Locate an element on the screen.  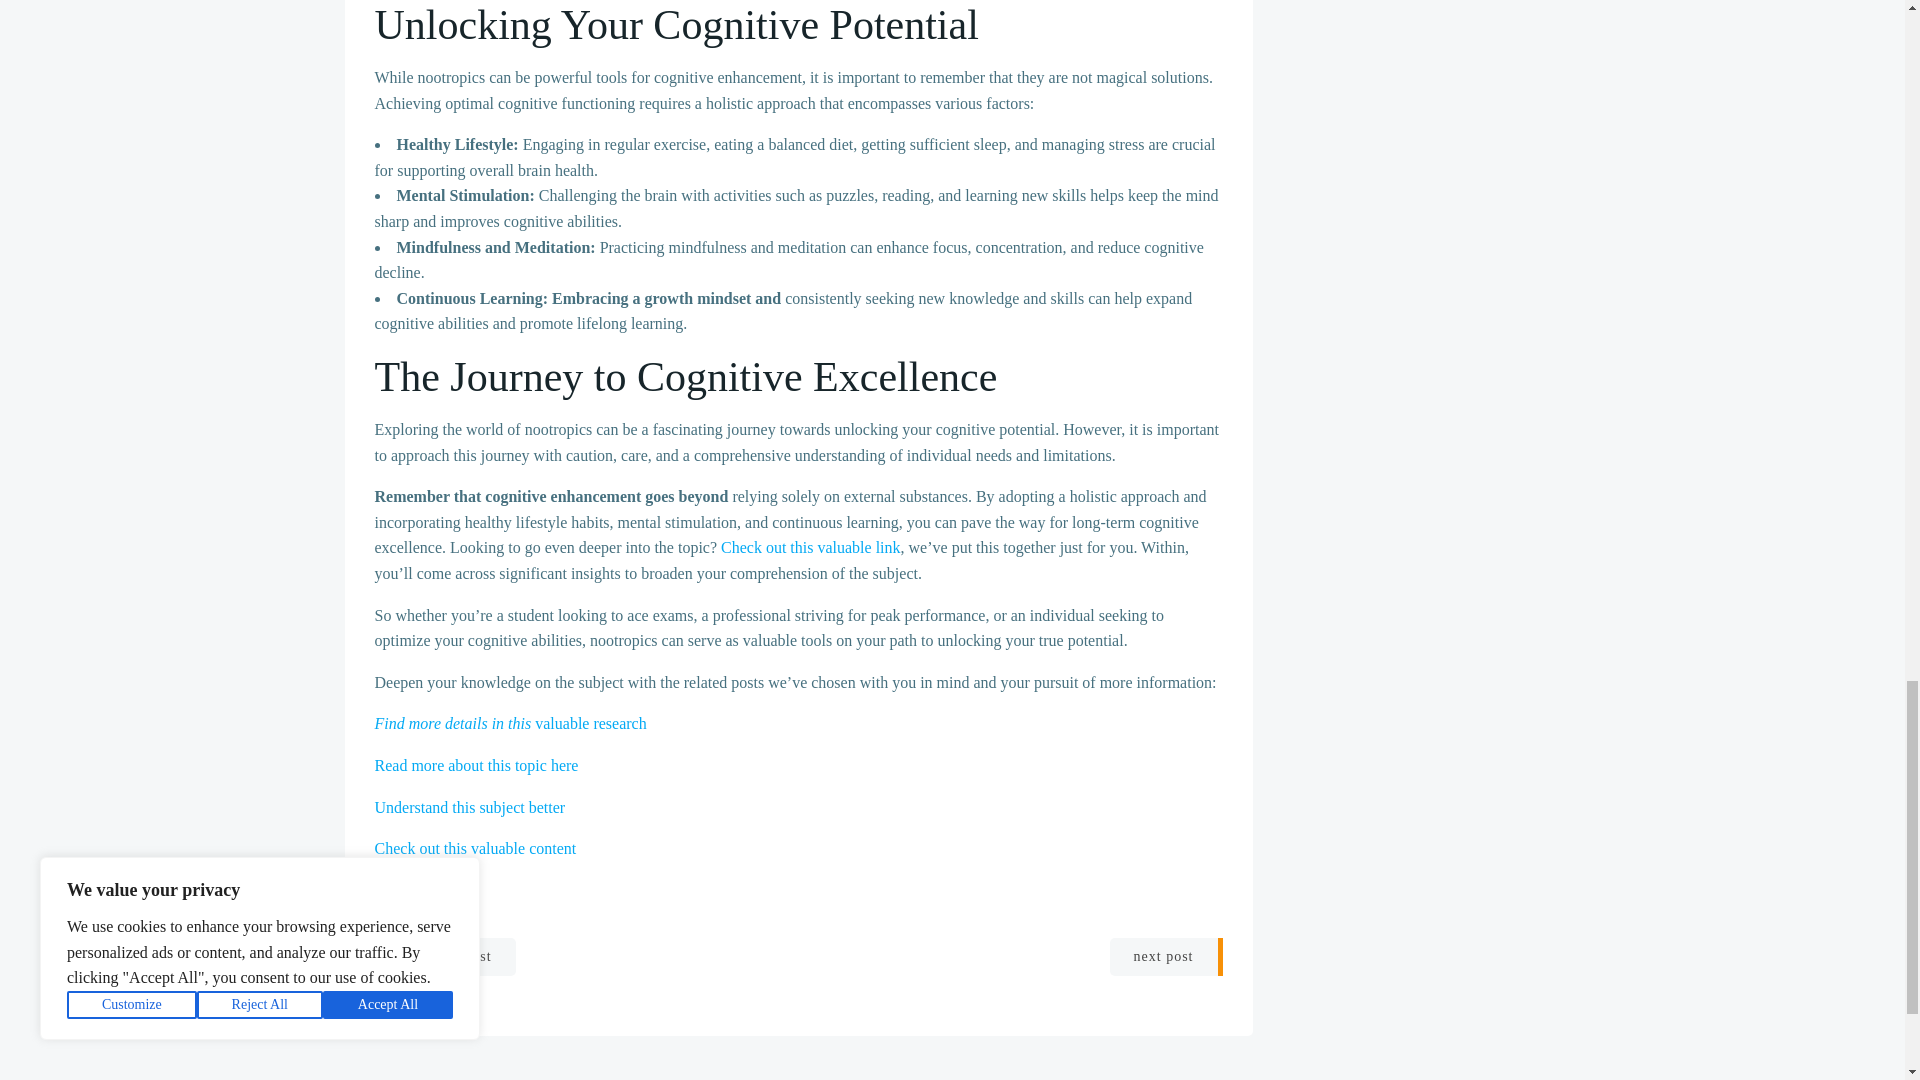
Read more about this topic here is located at coordinates (476, 766).